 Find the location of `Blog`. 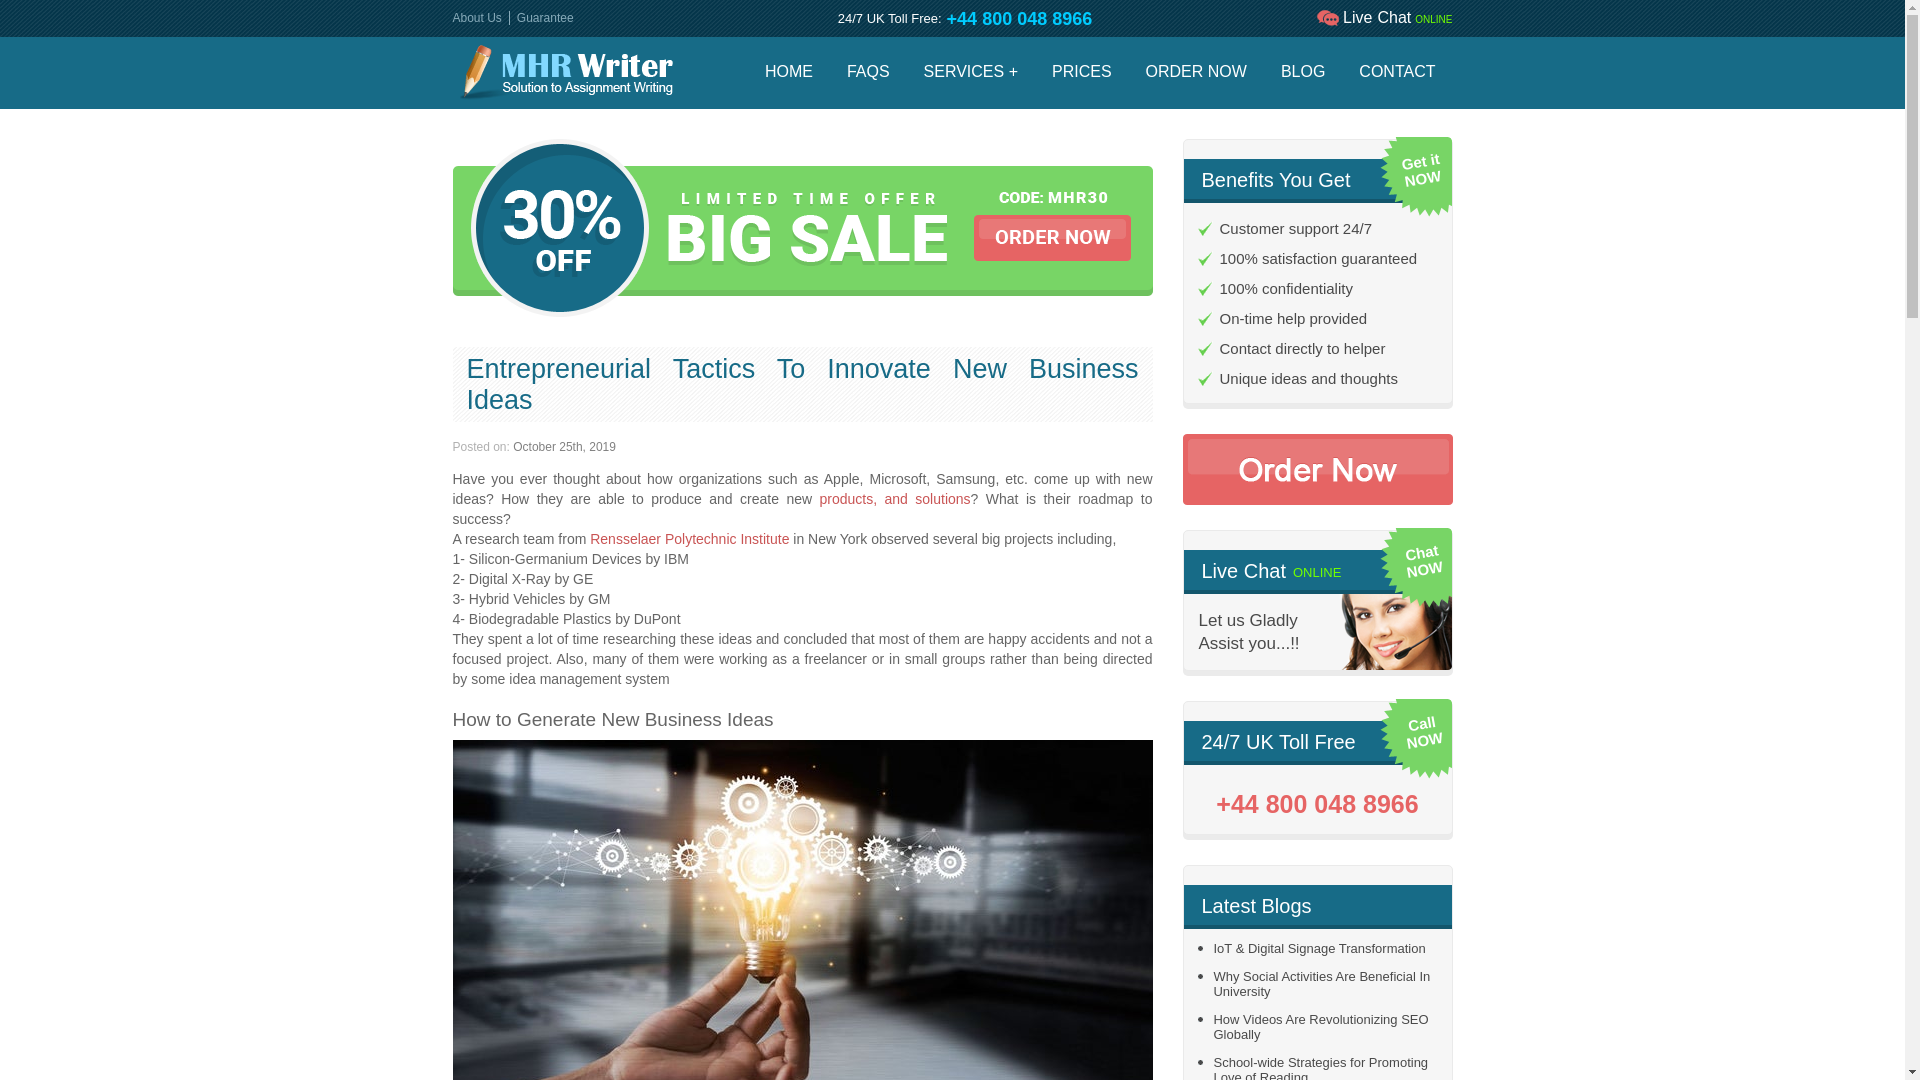

Blog is located at coordinates (1302, 72).